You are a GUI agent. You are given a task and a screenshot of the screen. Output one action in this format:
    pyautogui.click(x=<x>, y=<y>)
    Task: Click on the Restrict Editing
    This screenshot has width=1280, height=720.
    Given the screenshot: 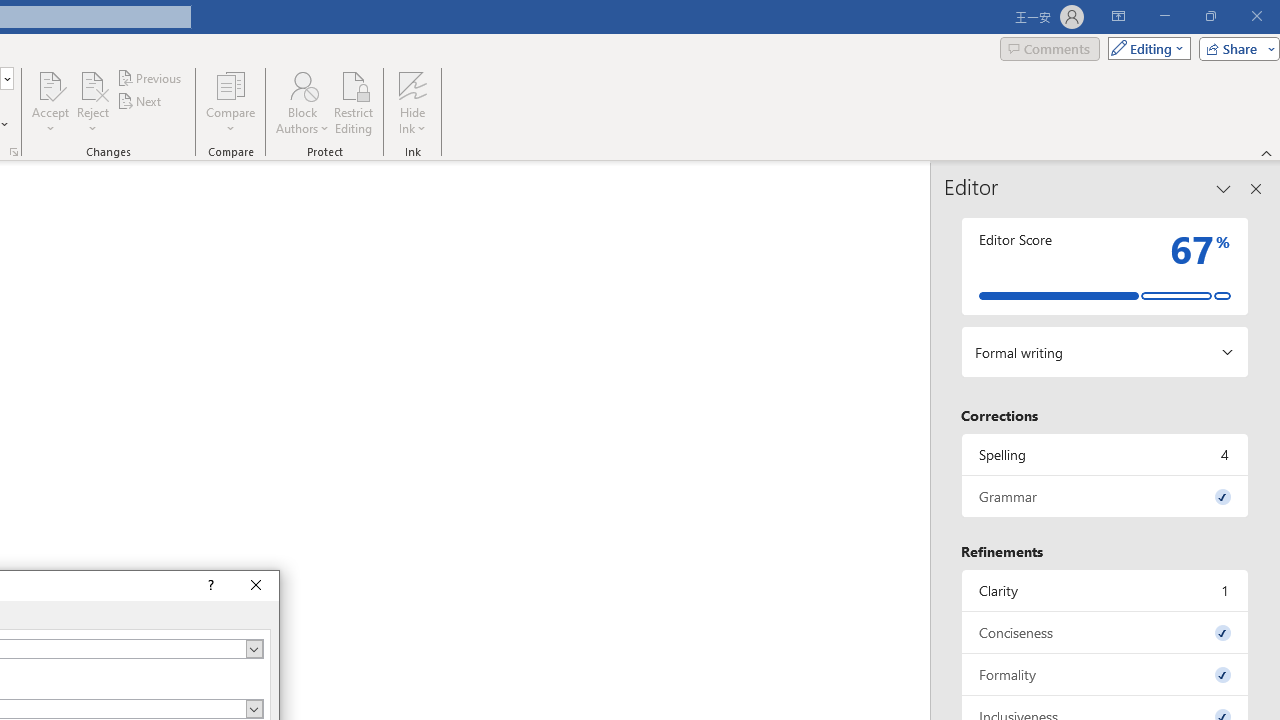 What is the action you would take?
    pyautogui.click(x=354, y=102)
    